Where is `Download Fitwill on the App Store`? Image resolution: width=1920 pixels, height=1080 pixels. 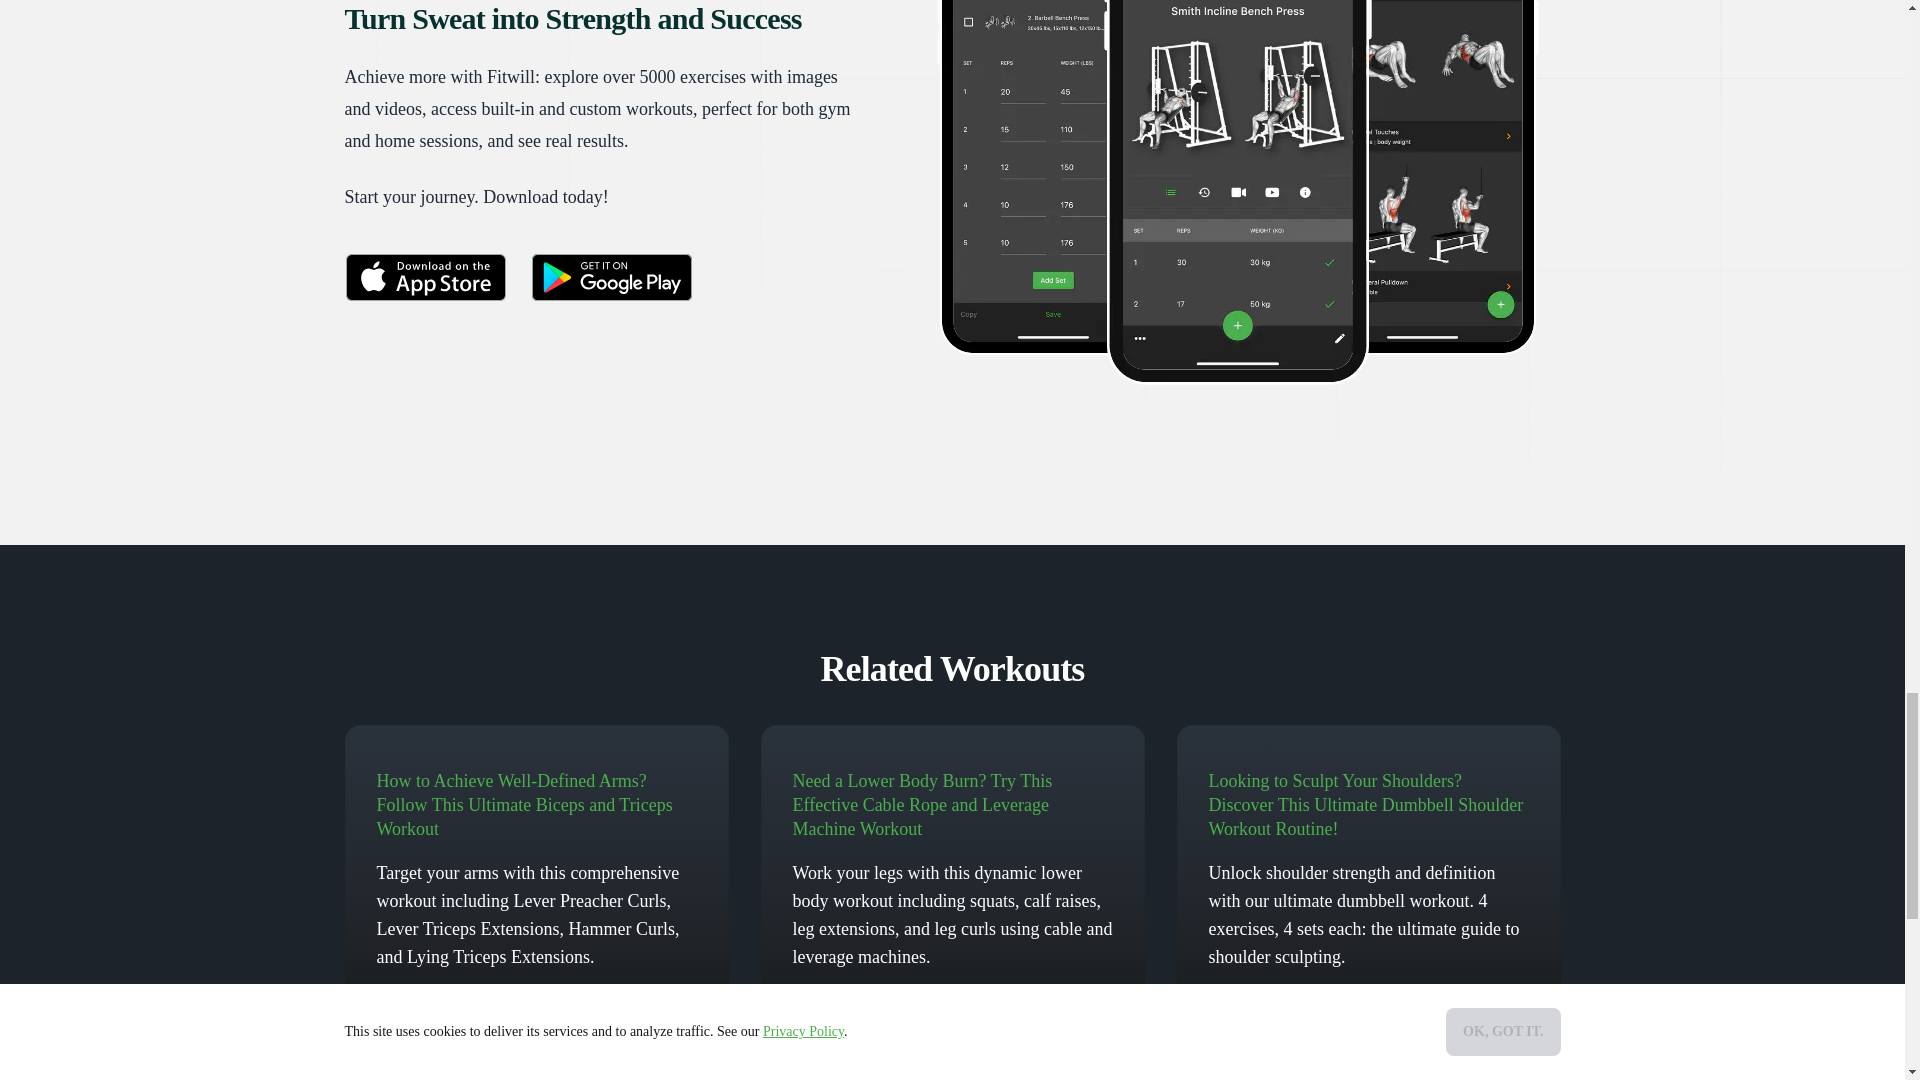 Download Fitwill on the App Store is located at coordinates (424, 276).